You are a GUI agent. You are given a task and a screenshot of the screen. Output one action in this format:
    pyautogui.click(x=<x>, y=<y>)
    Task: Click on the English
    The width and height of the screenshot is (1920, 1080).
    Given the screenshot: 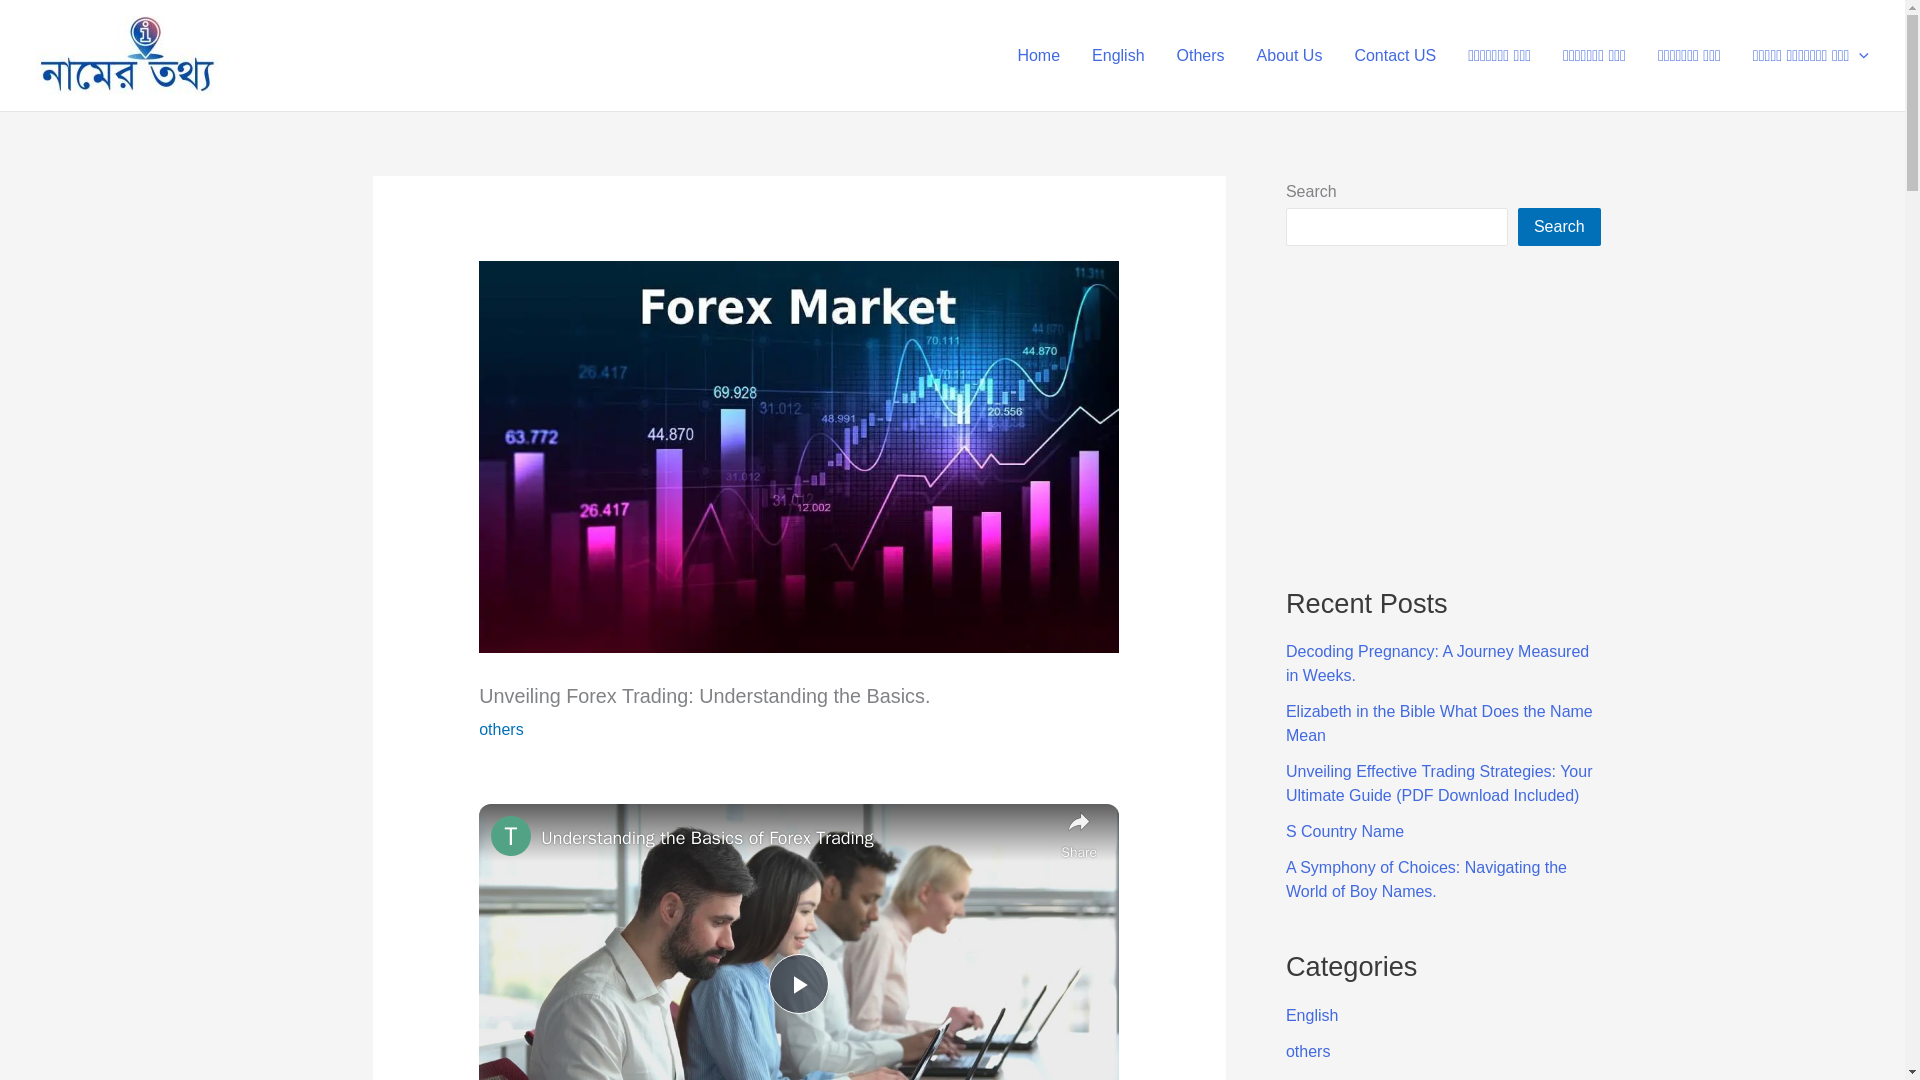 What is the action you would take?
    pyautogui.click(x=1117, y=56)
    